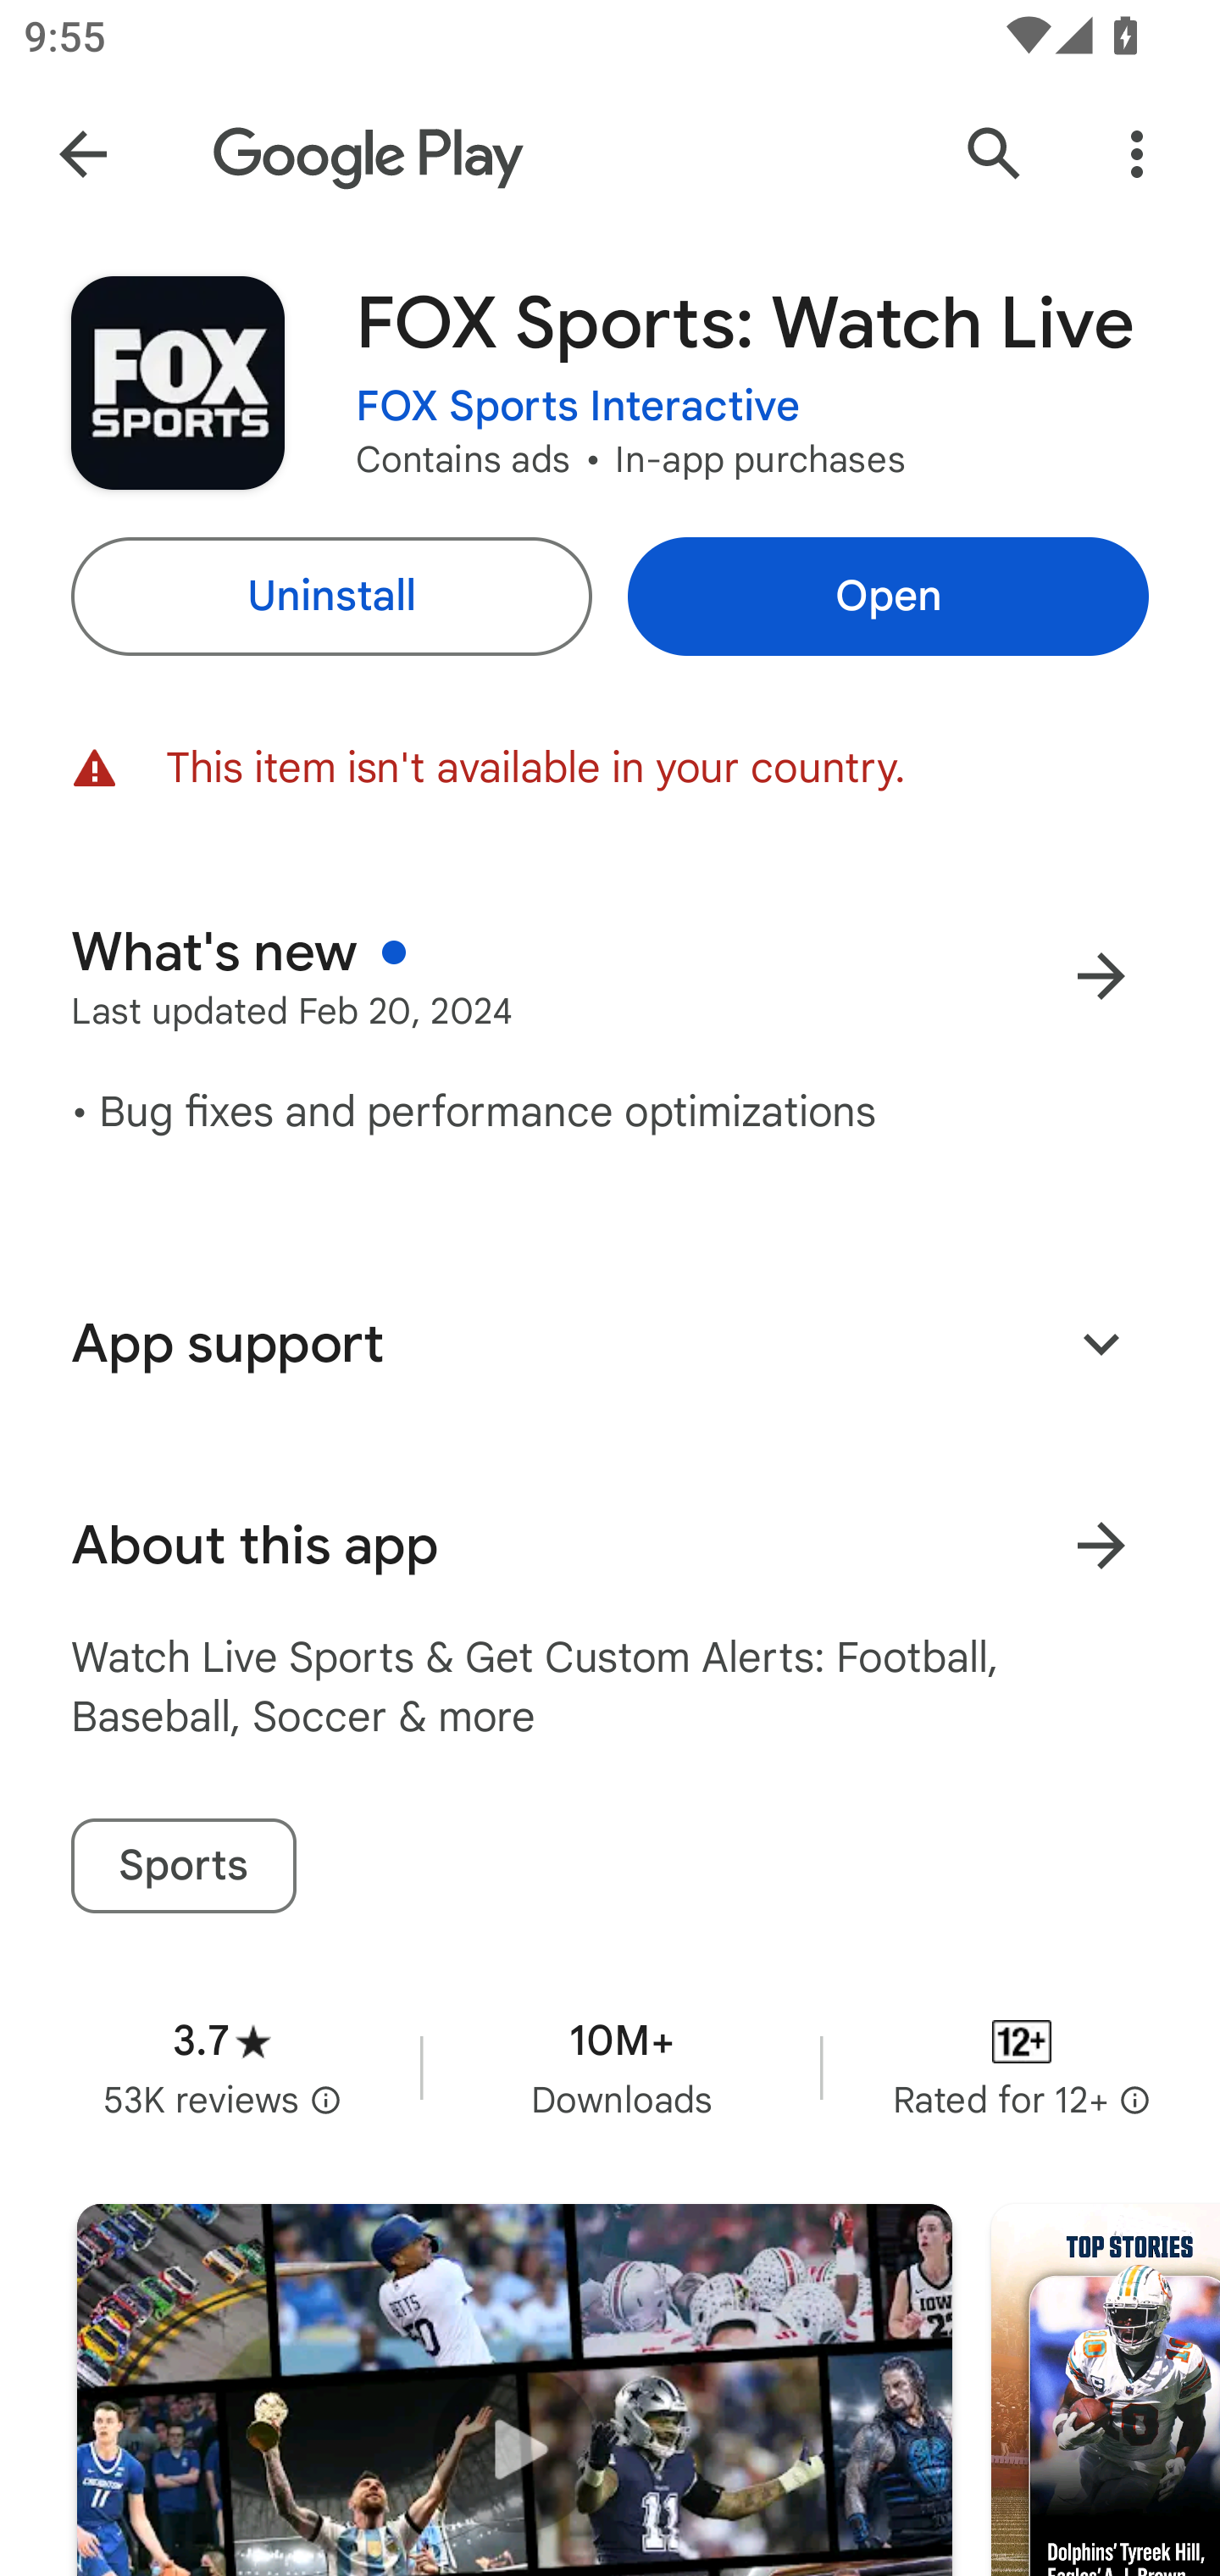 Image resolution: width=1220 pixels, height=2576 pixels. I want to click on FOX Sports Interactive, so click(578, 407).